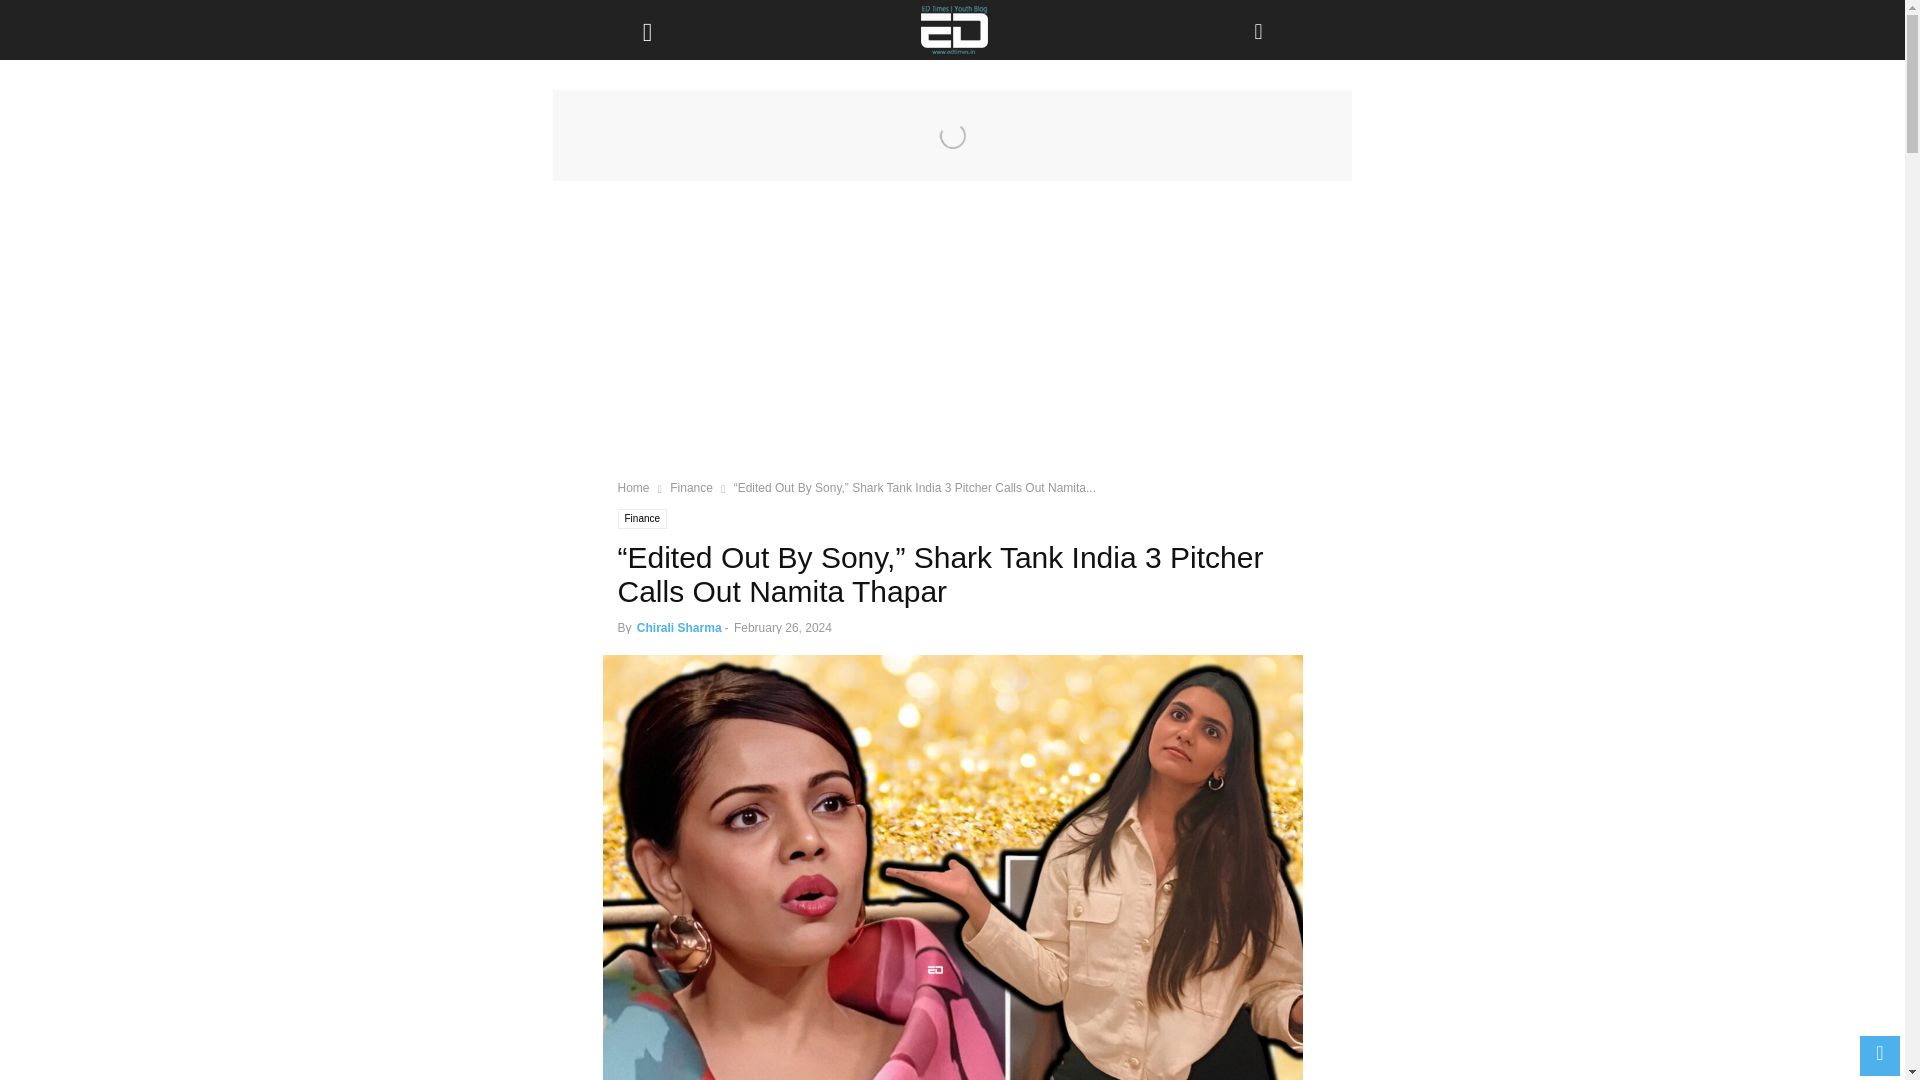 The width and height of the screenshot is (1920, 1080). I want to click on Chirali Sharma, so click(679, 628).